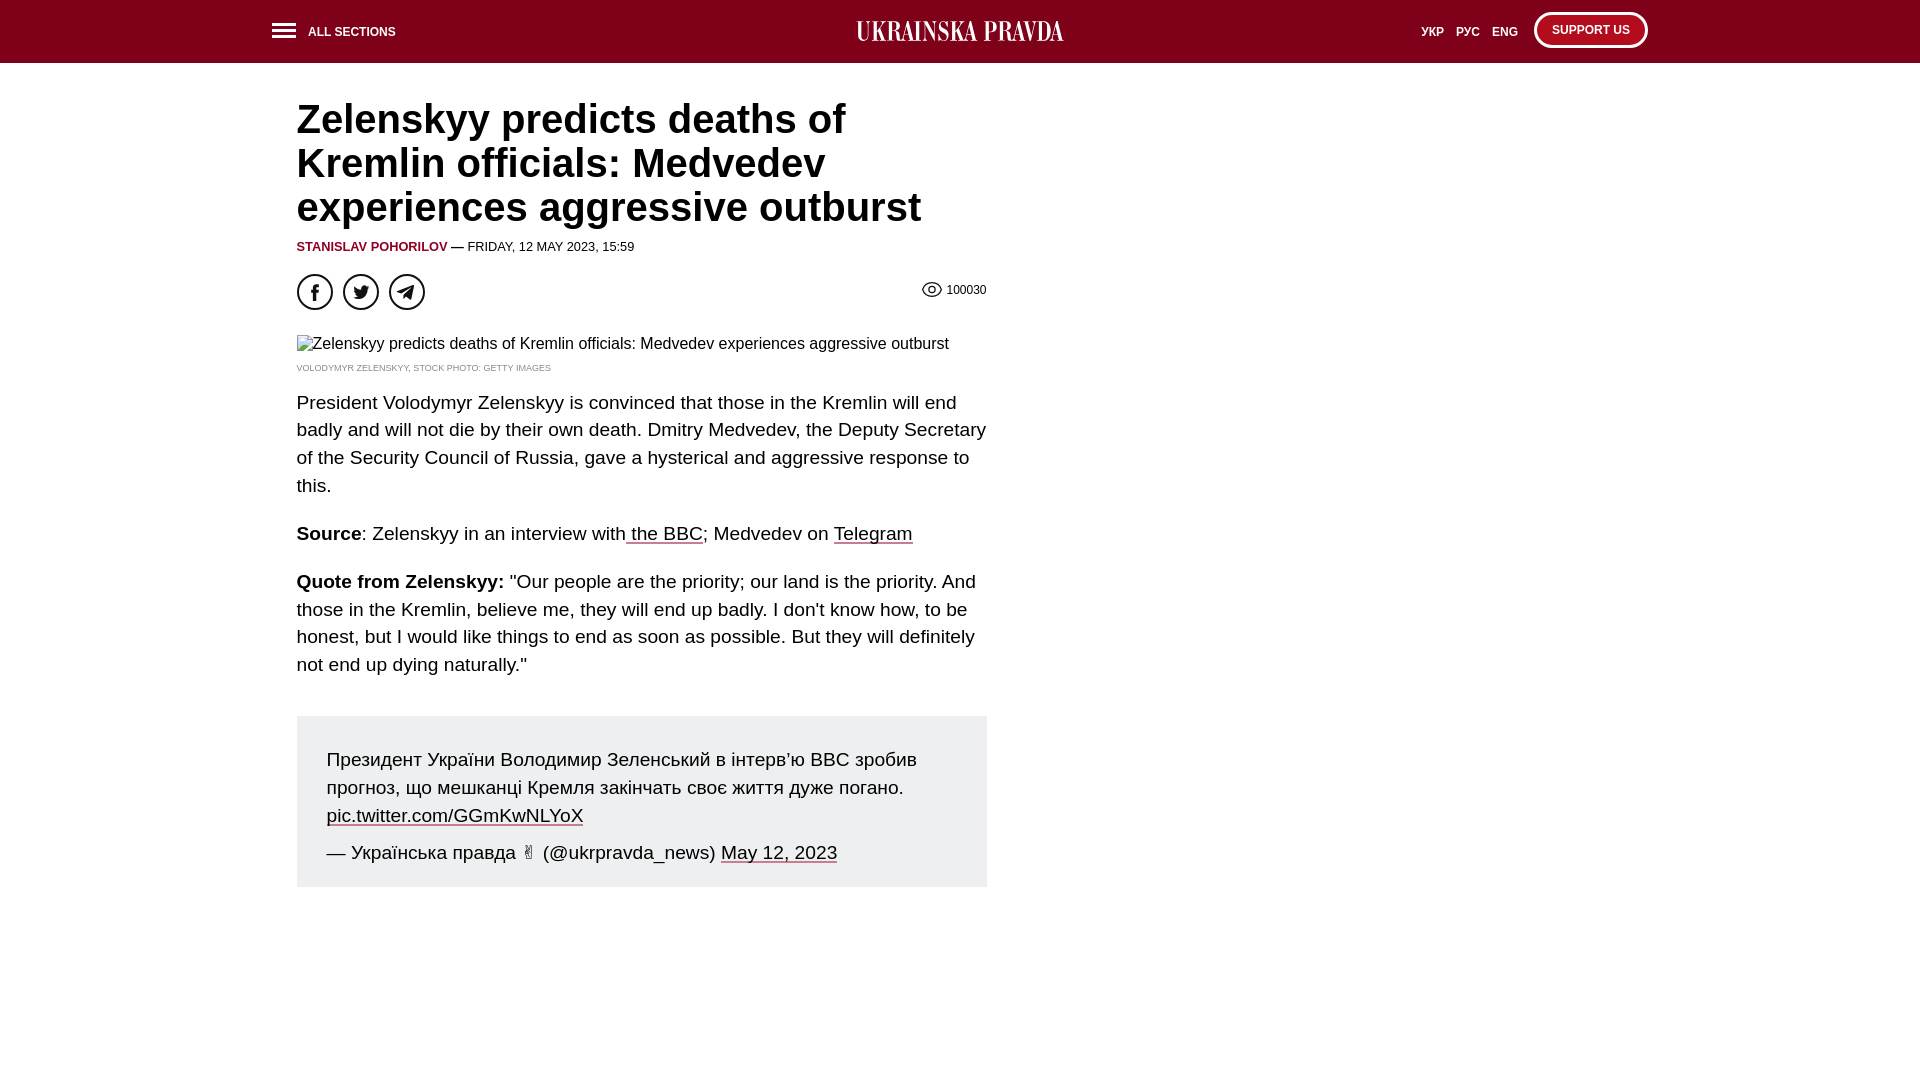 The image size is (1920, 1080). I want to click on Telegram, so click(873, 533).